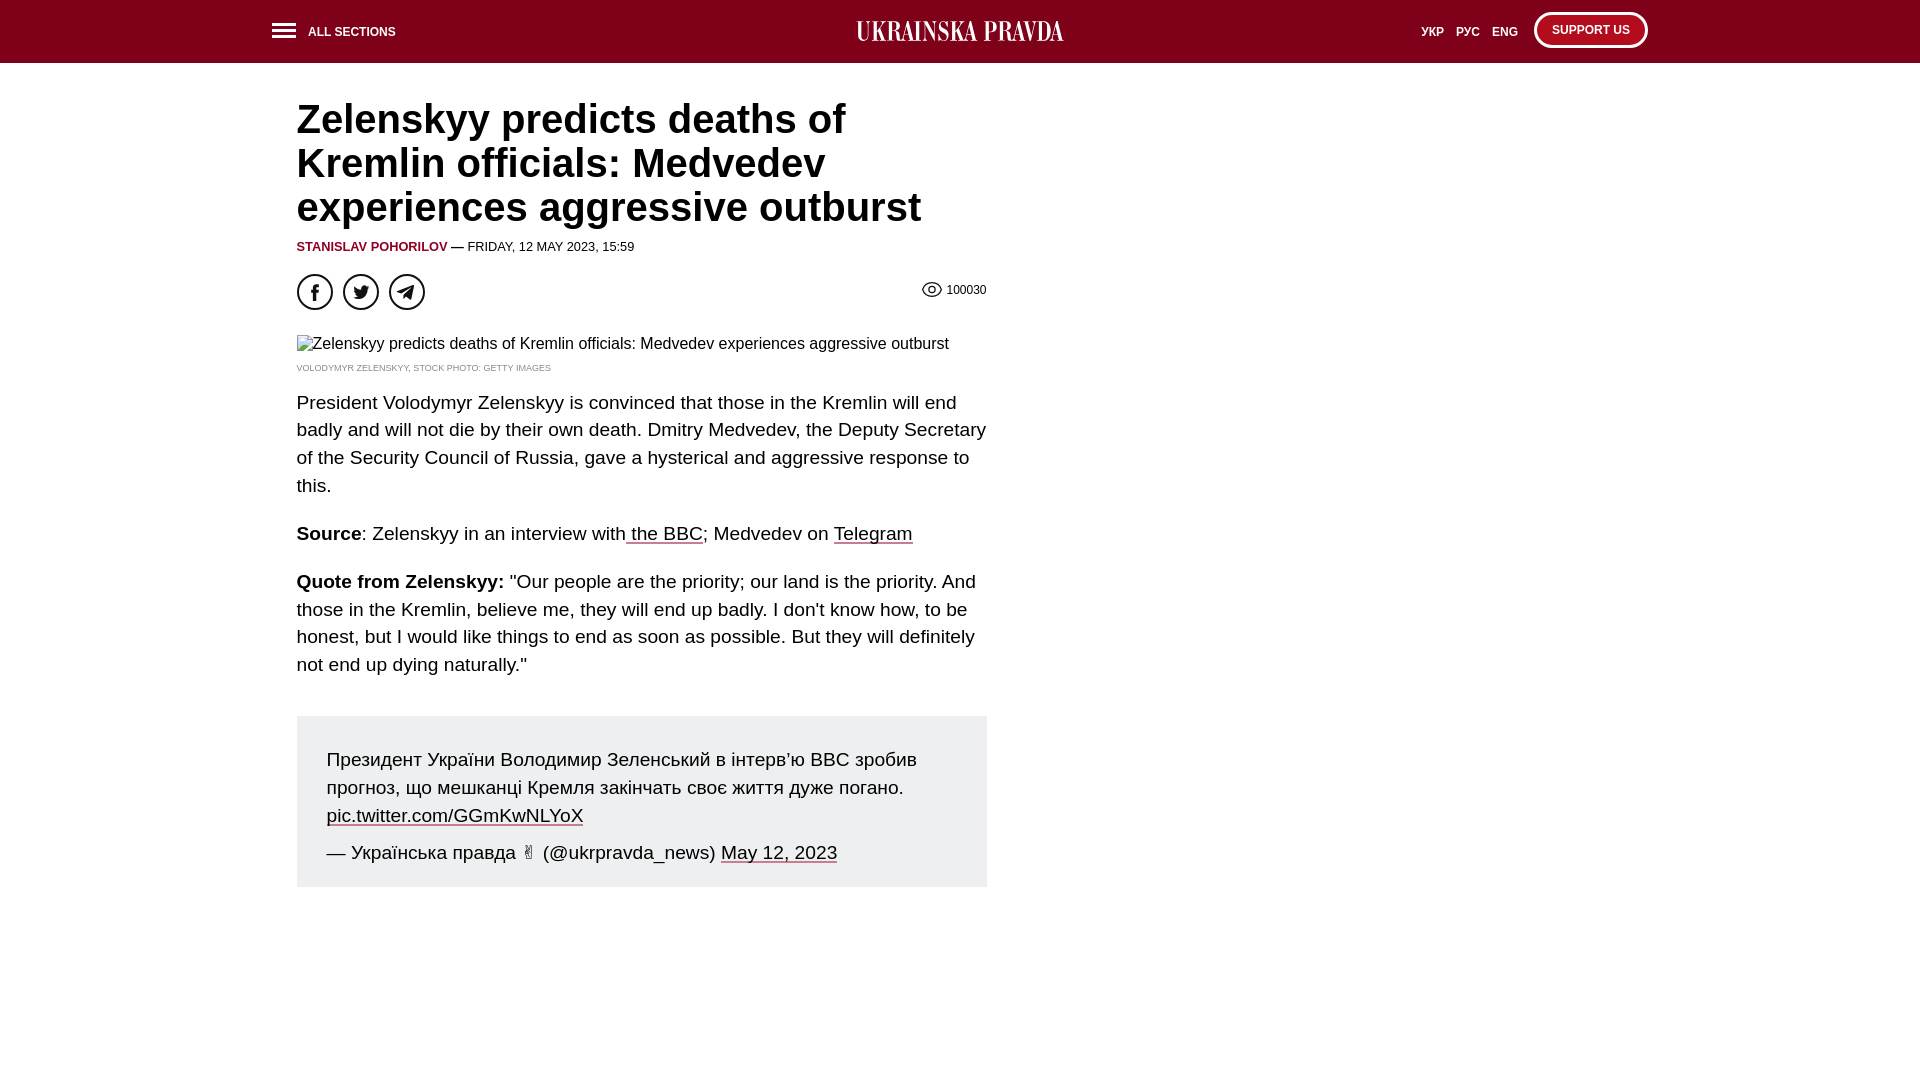 The image size is (1920, 1080). I want to click on Telegram, so click(873, 533).